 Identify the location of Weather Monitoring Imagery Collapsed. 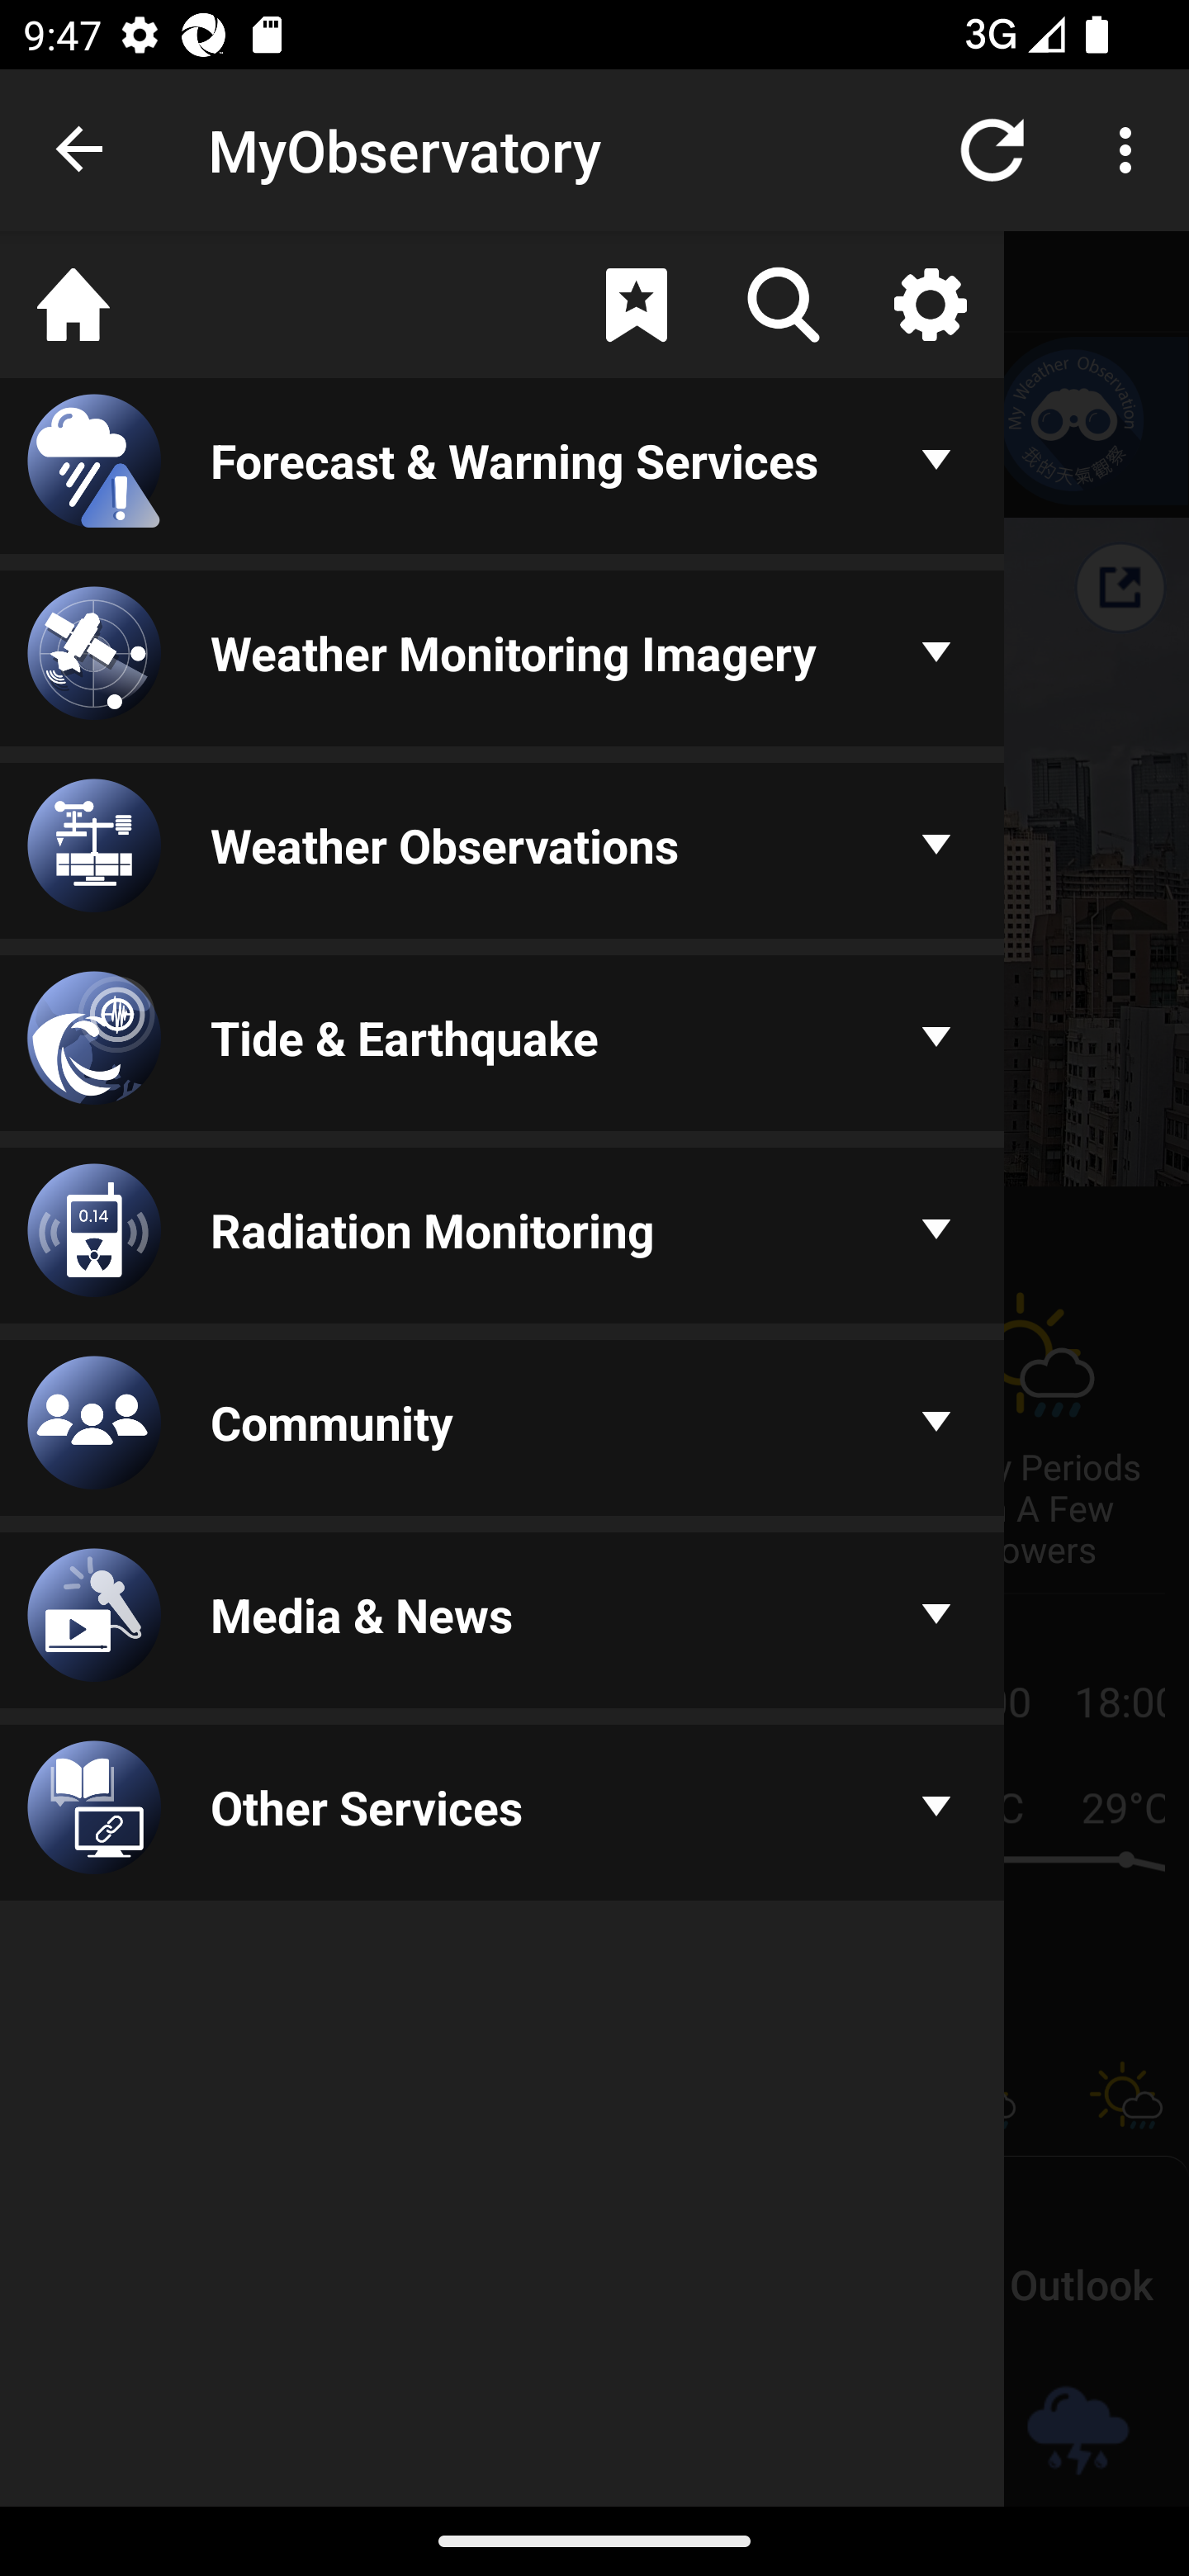
(502, 659).